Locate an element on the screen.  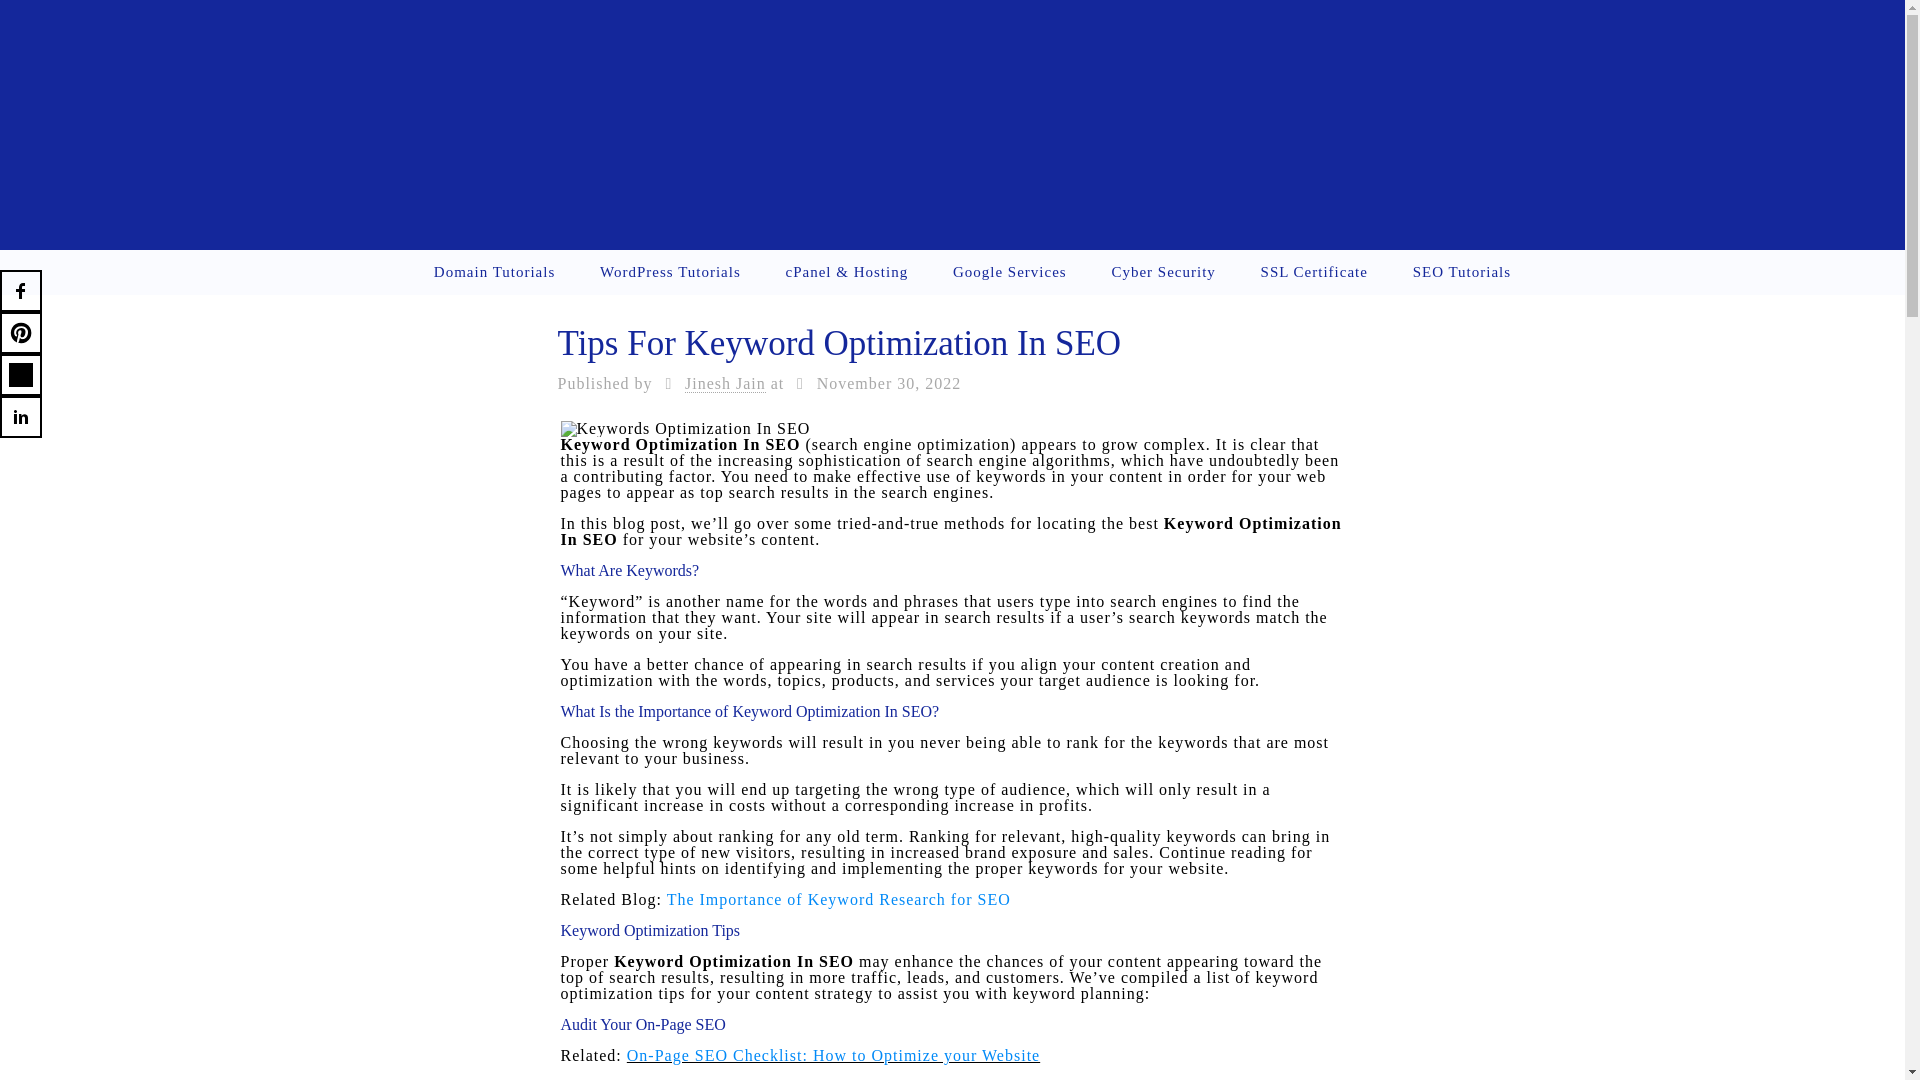
Jinesh Jain is located at coordinates (726, 384).